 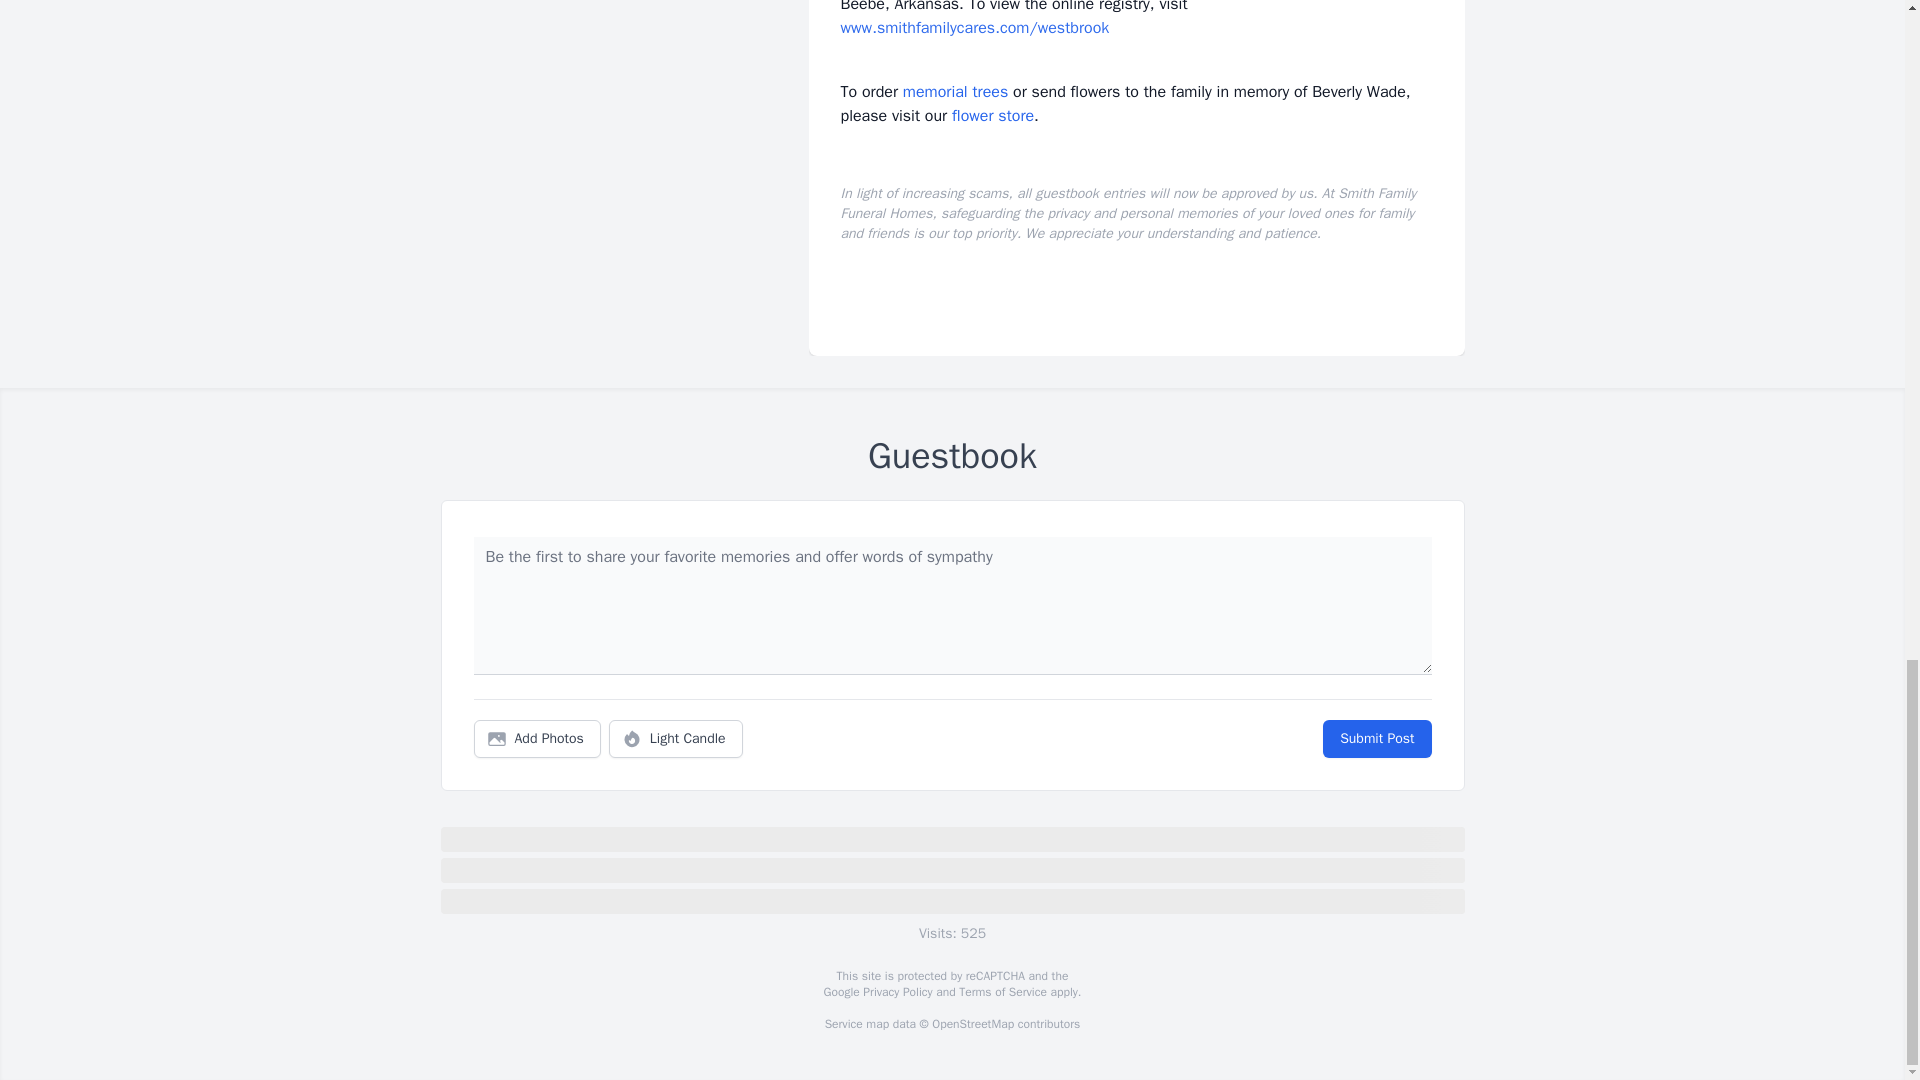 What do you see at coordinates (1002, 992) in the screenshot?
I see `Terms of Service` at bounding box center [1002, 992].